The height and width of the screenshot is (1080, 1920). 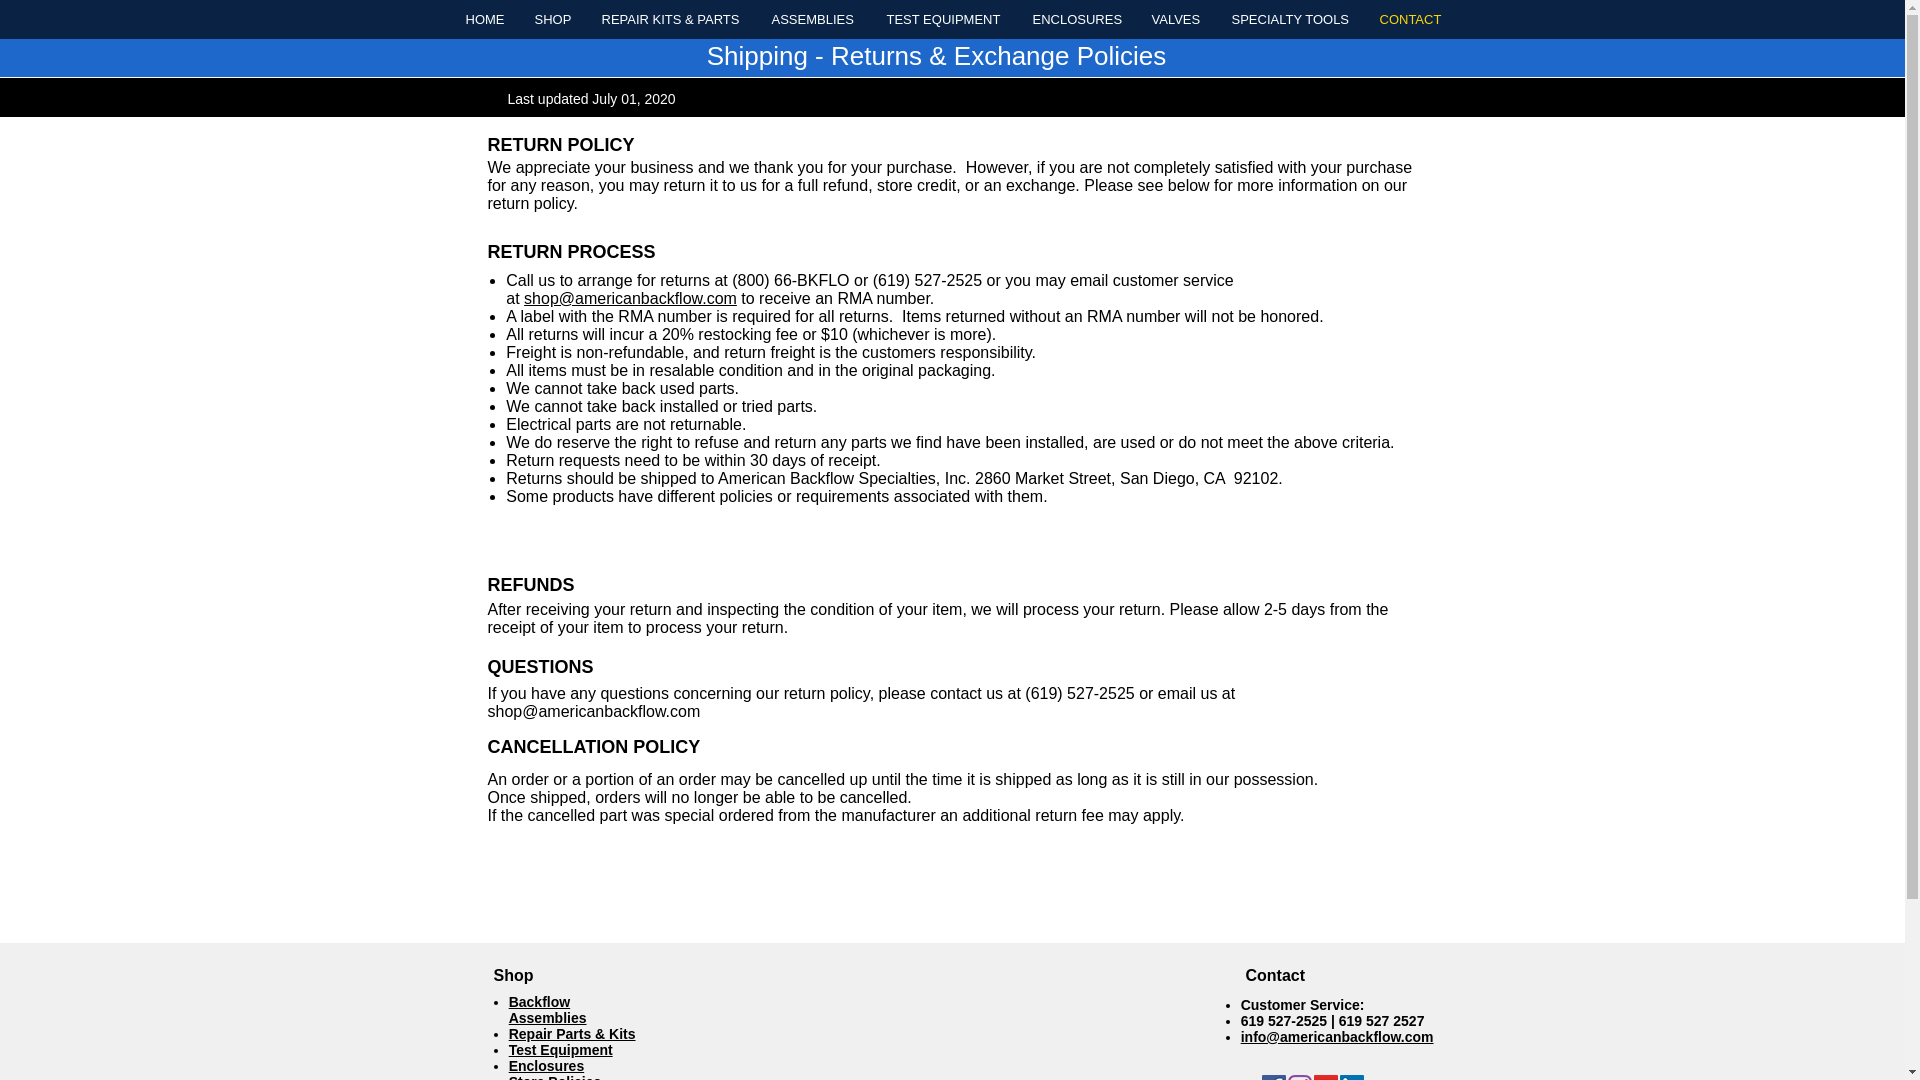 What do you see at coordinates (1289, 19) in the screenshot?
I see `SPECIALTY TOOLS` at bounding box center [1289, 19].